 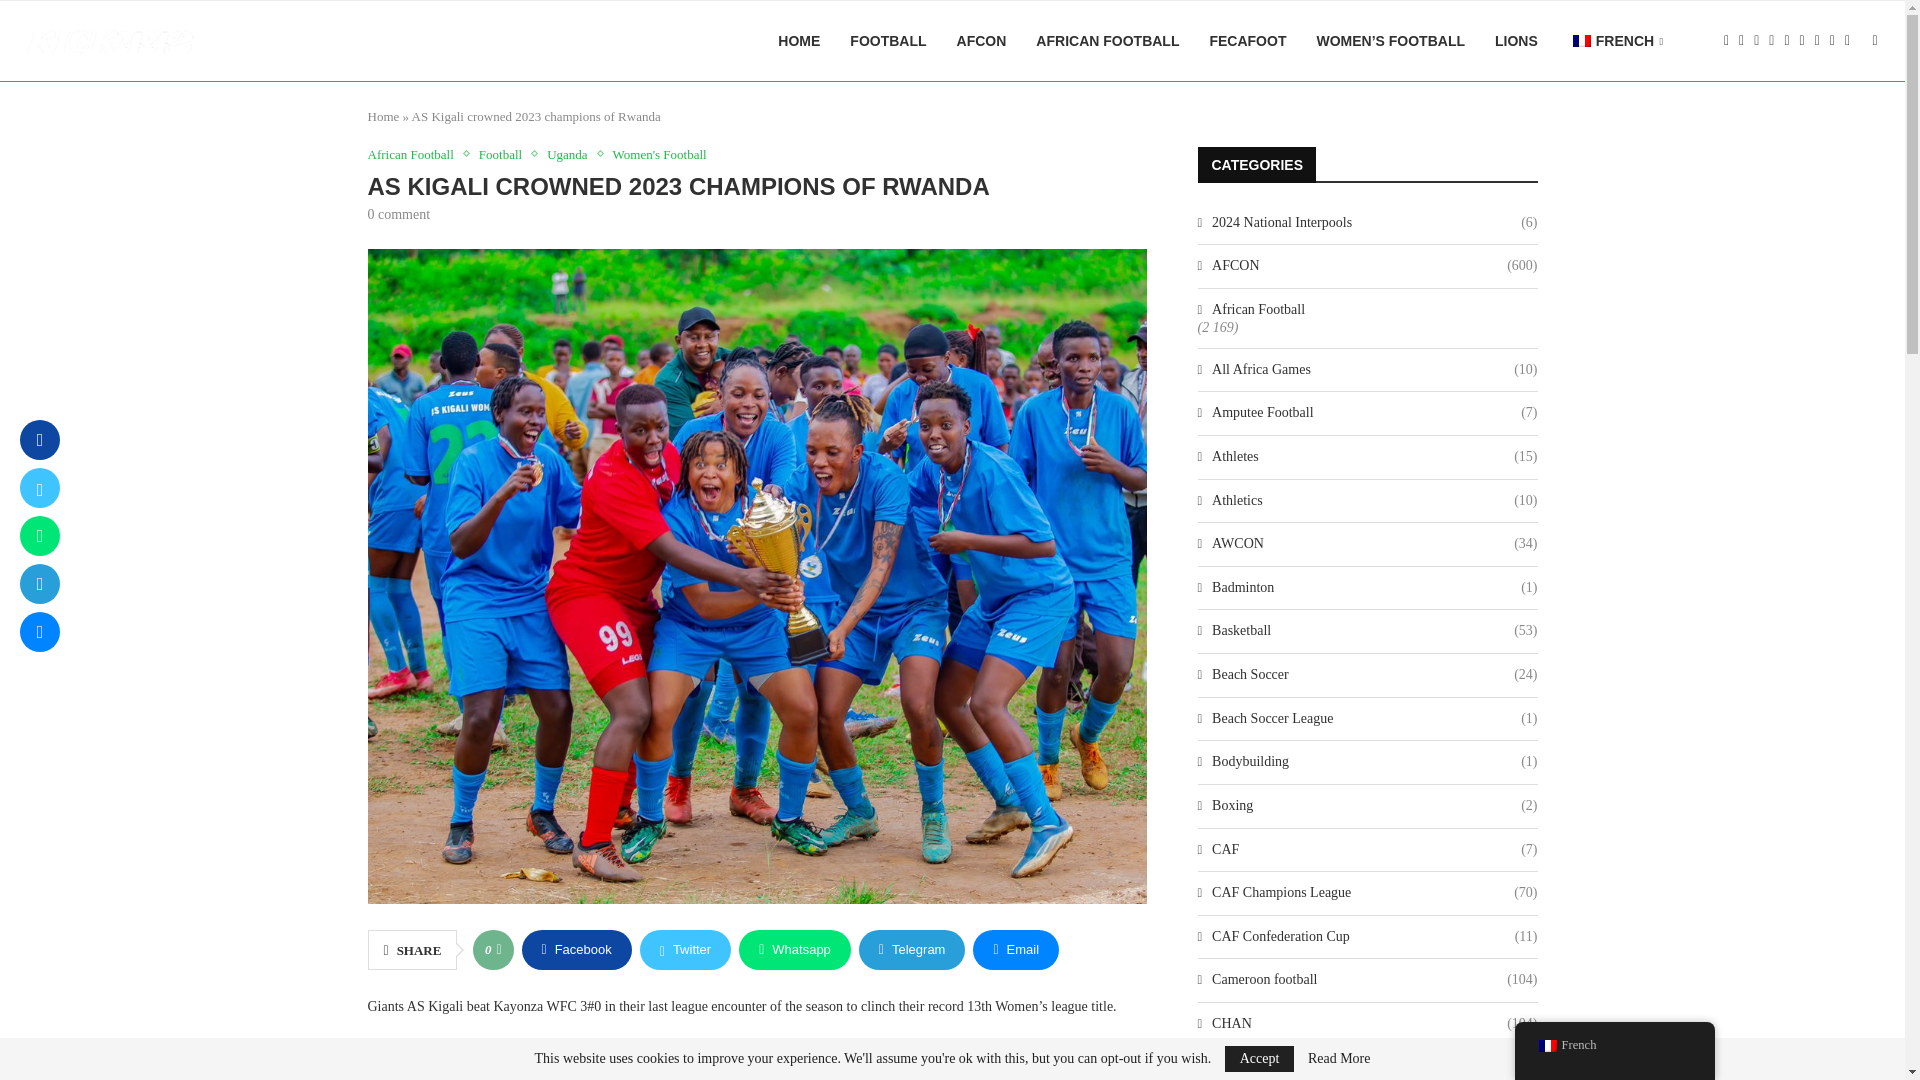 What do you see at coordinates (1582, 40) in the screenshot?
I see `French` at bounding box center [1582, 40].